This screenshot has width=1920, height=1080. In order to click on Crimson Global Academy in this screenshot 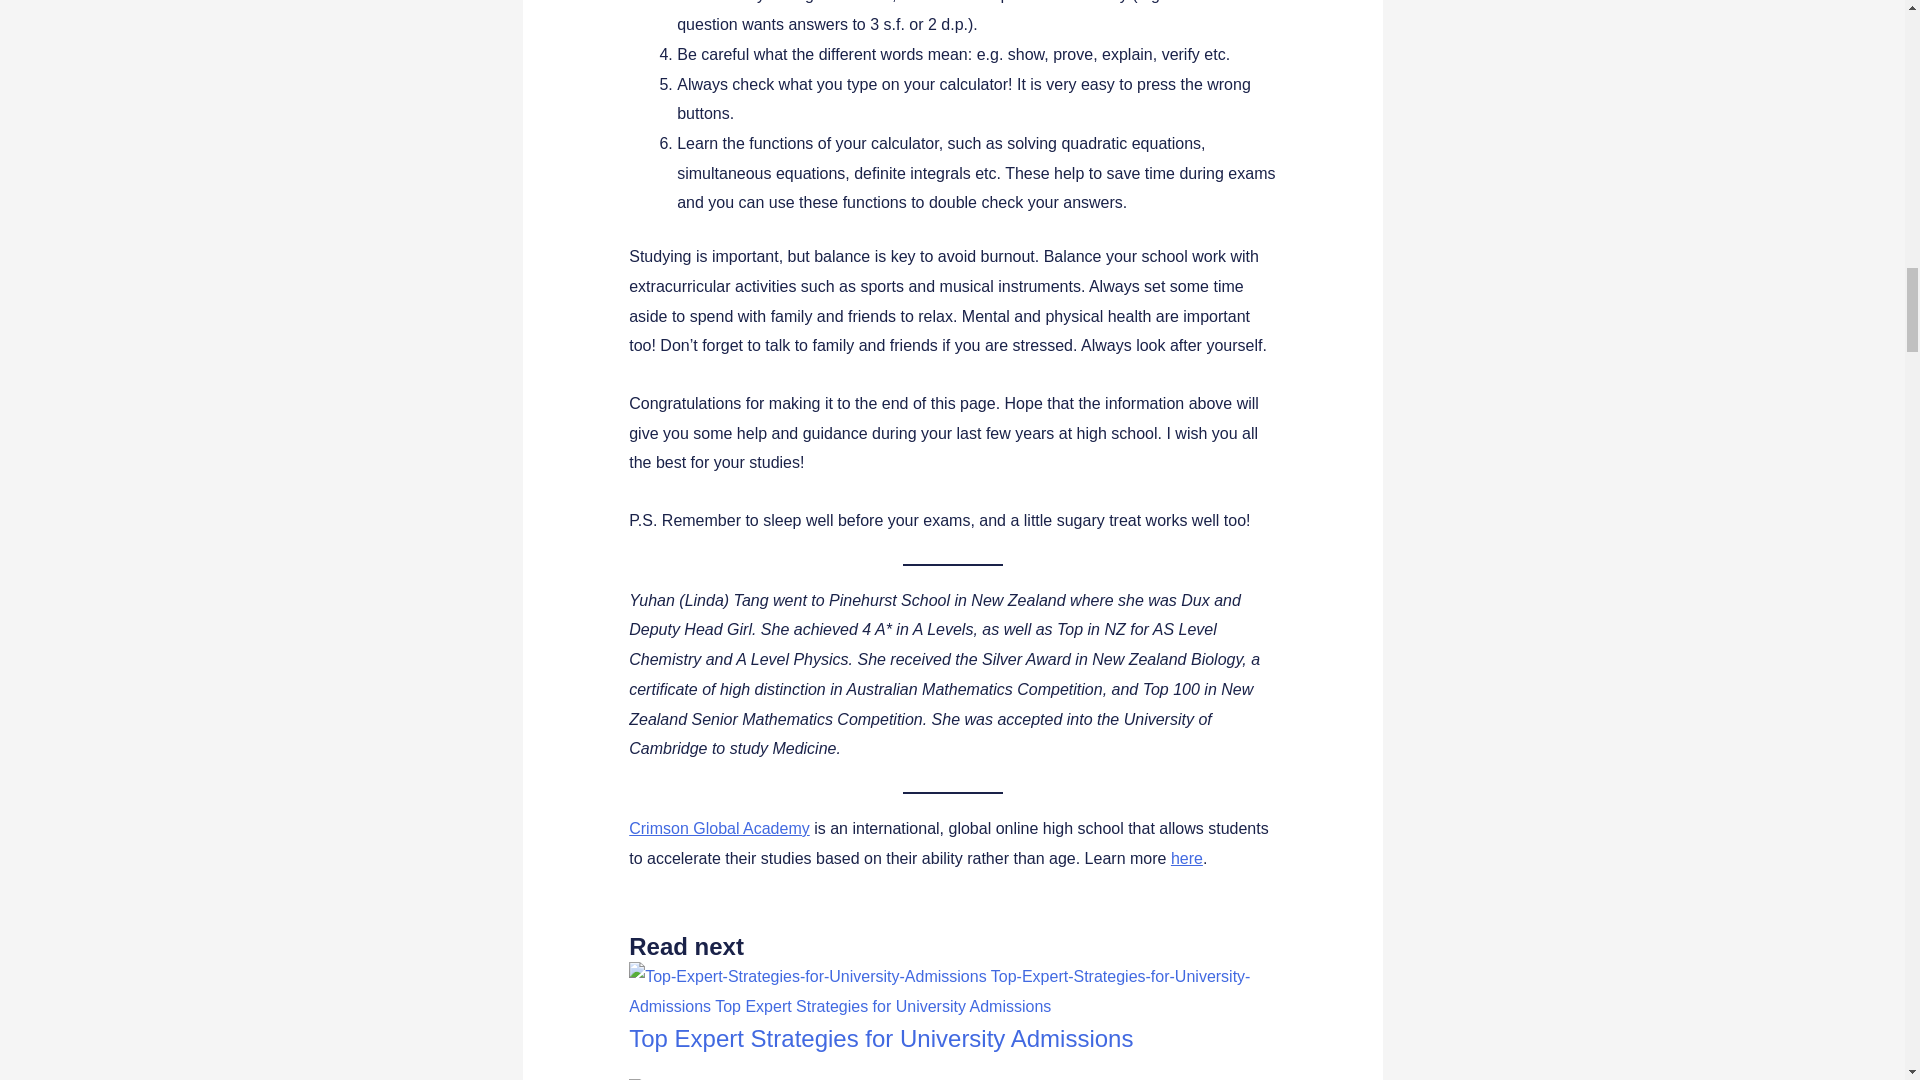, I will do `click(720, 828)`.